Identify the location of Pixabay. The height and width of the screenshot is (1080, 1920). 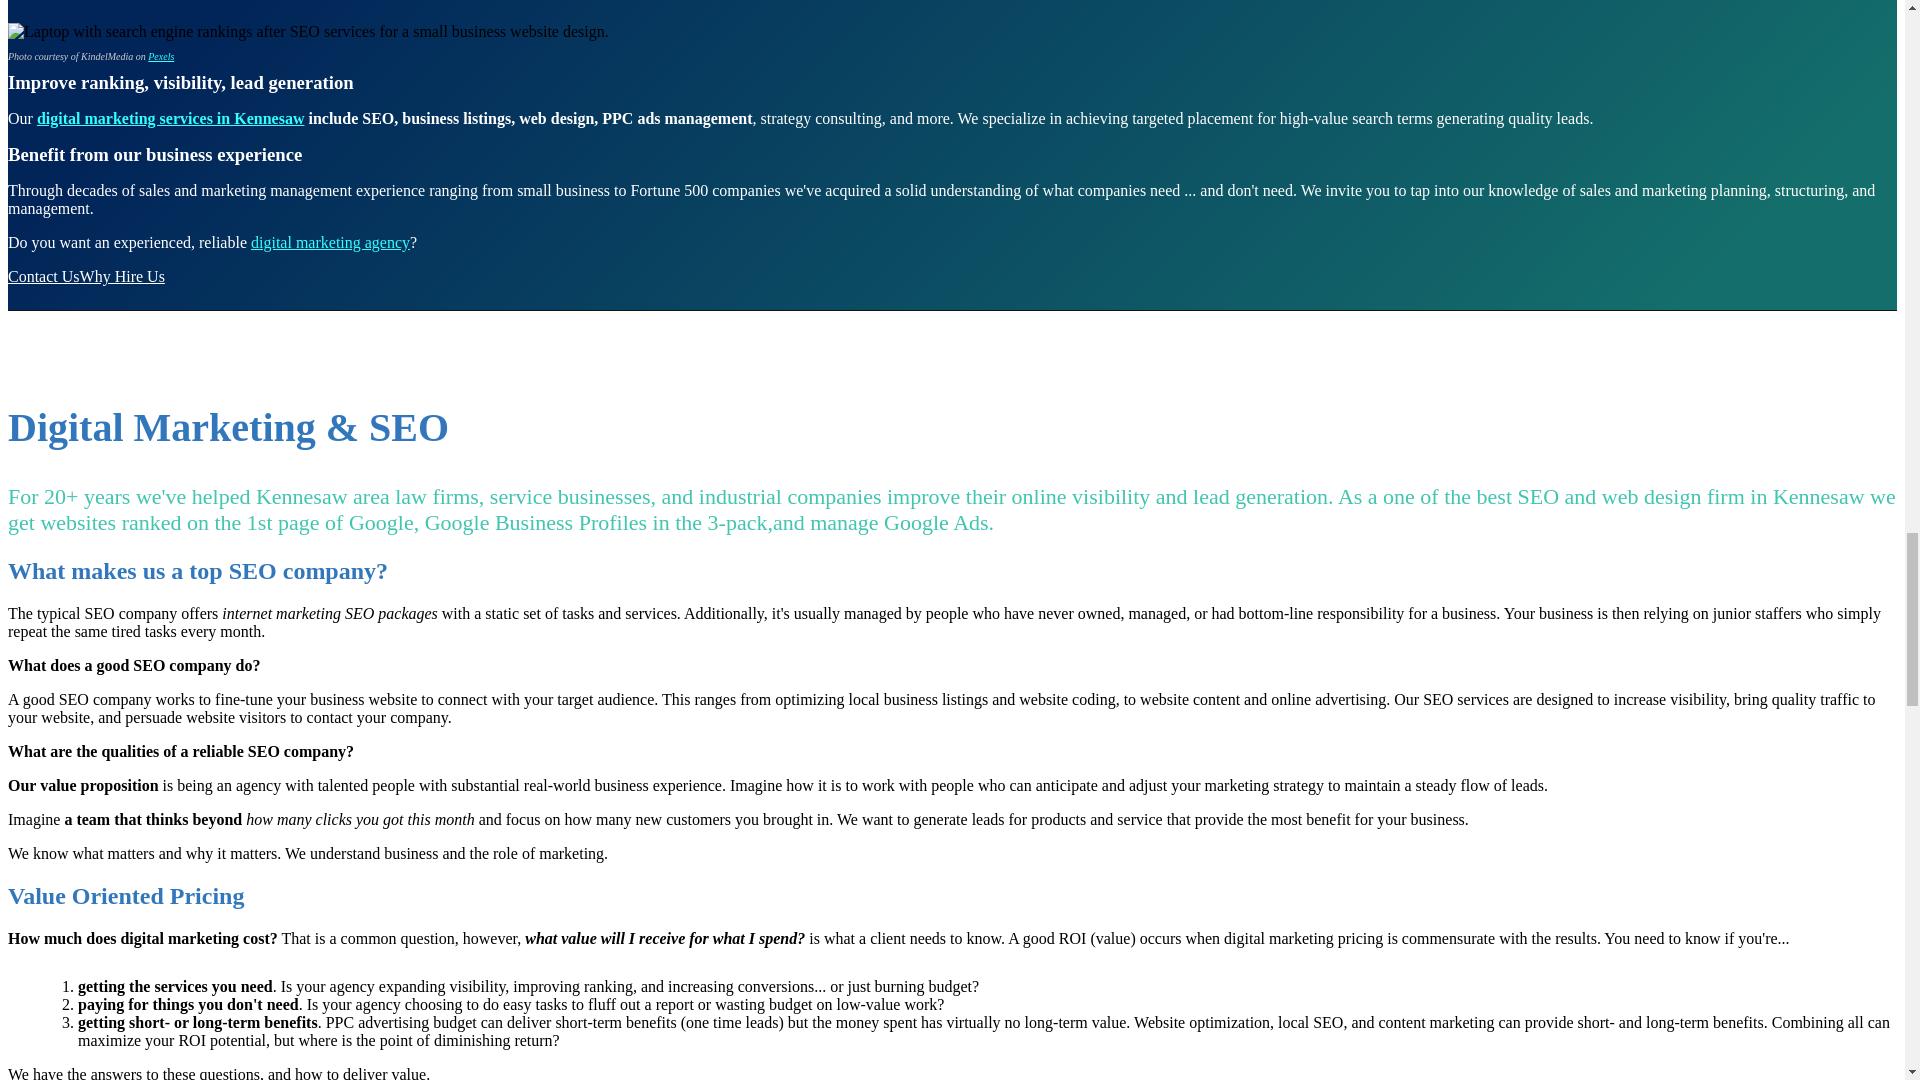
(160, 56).